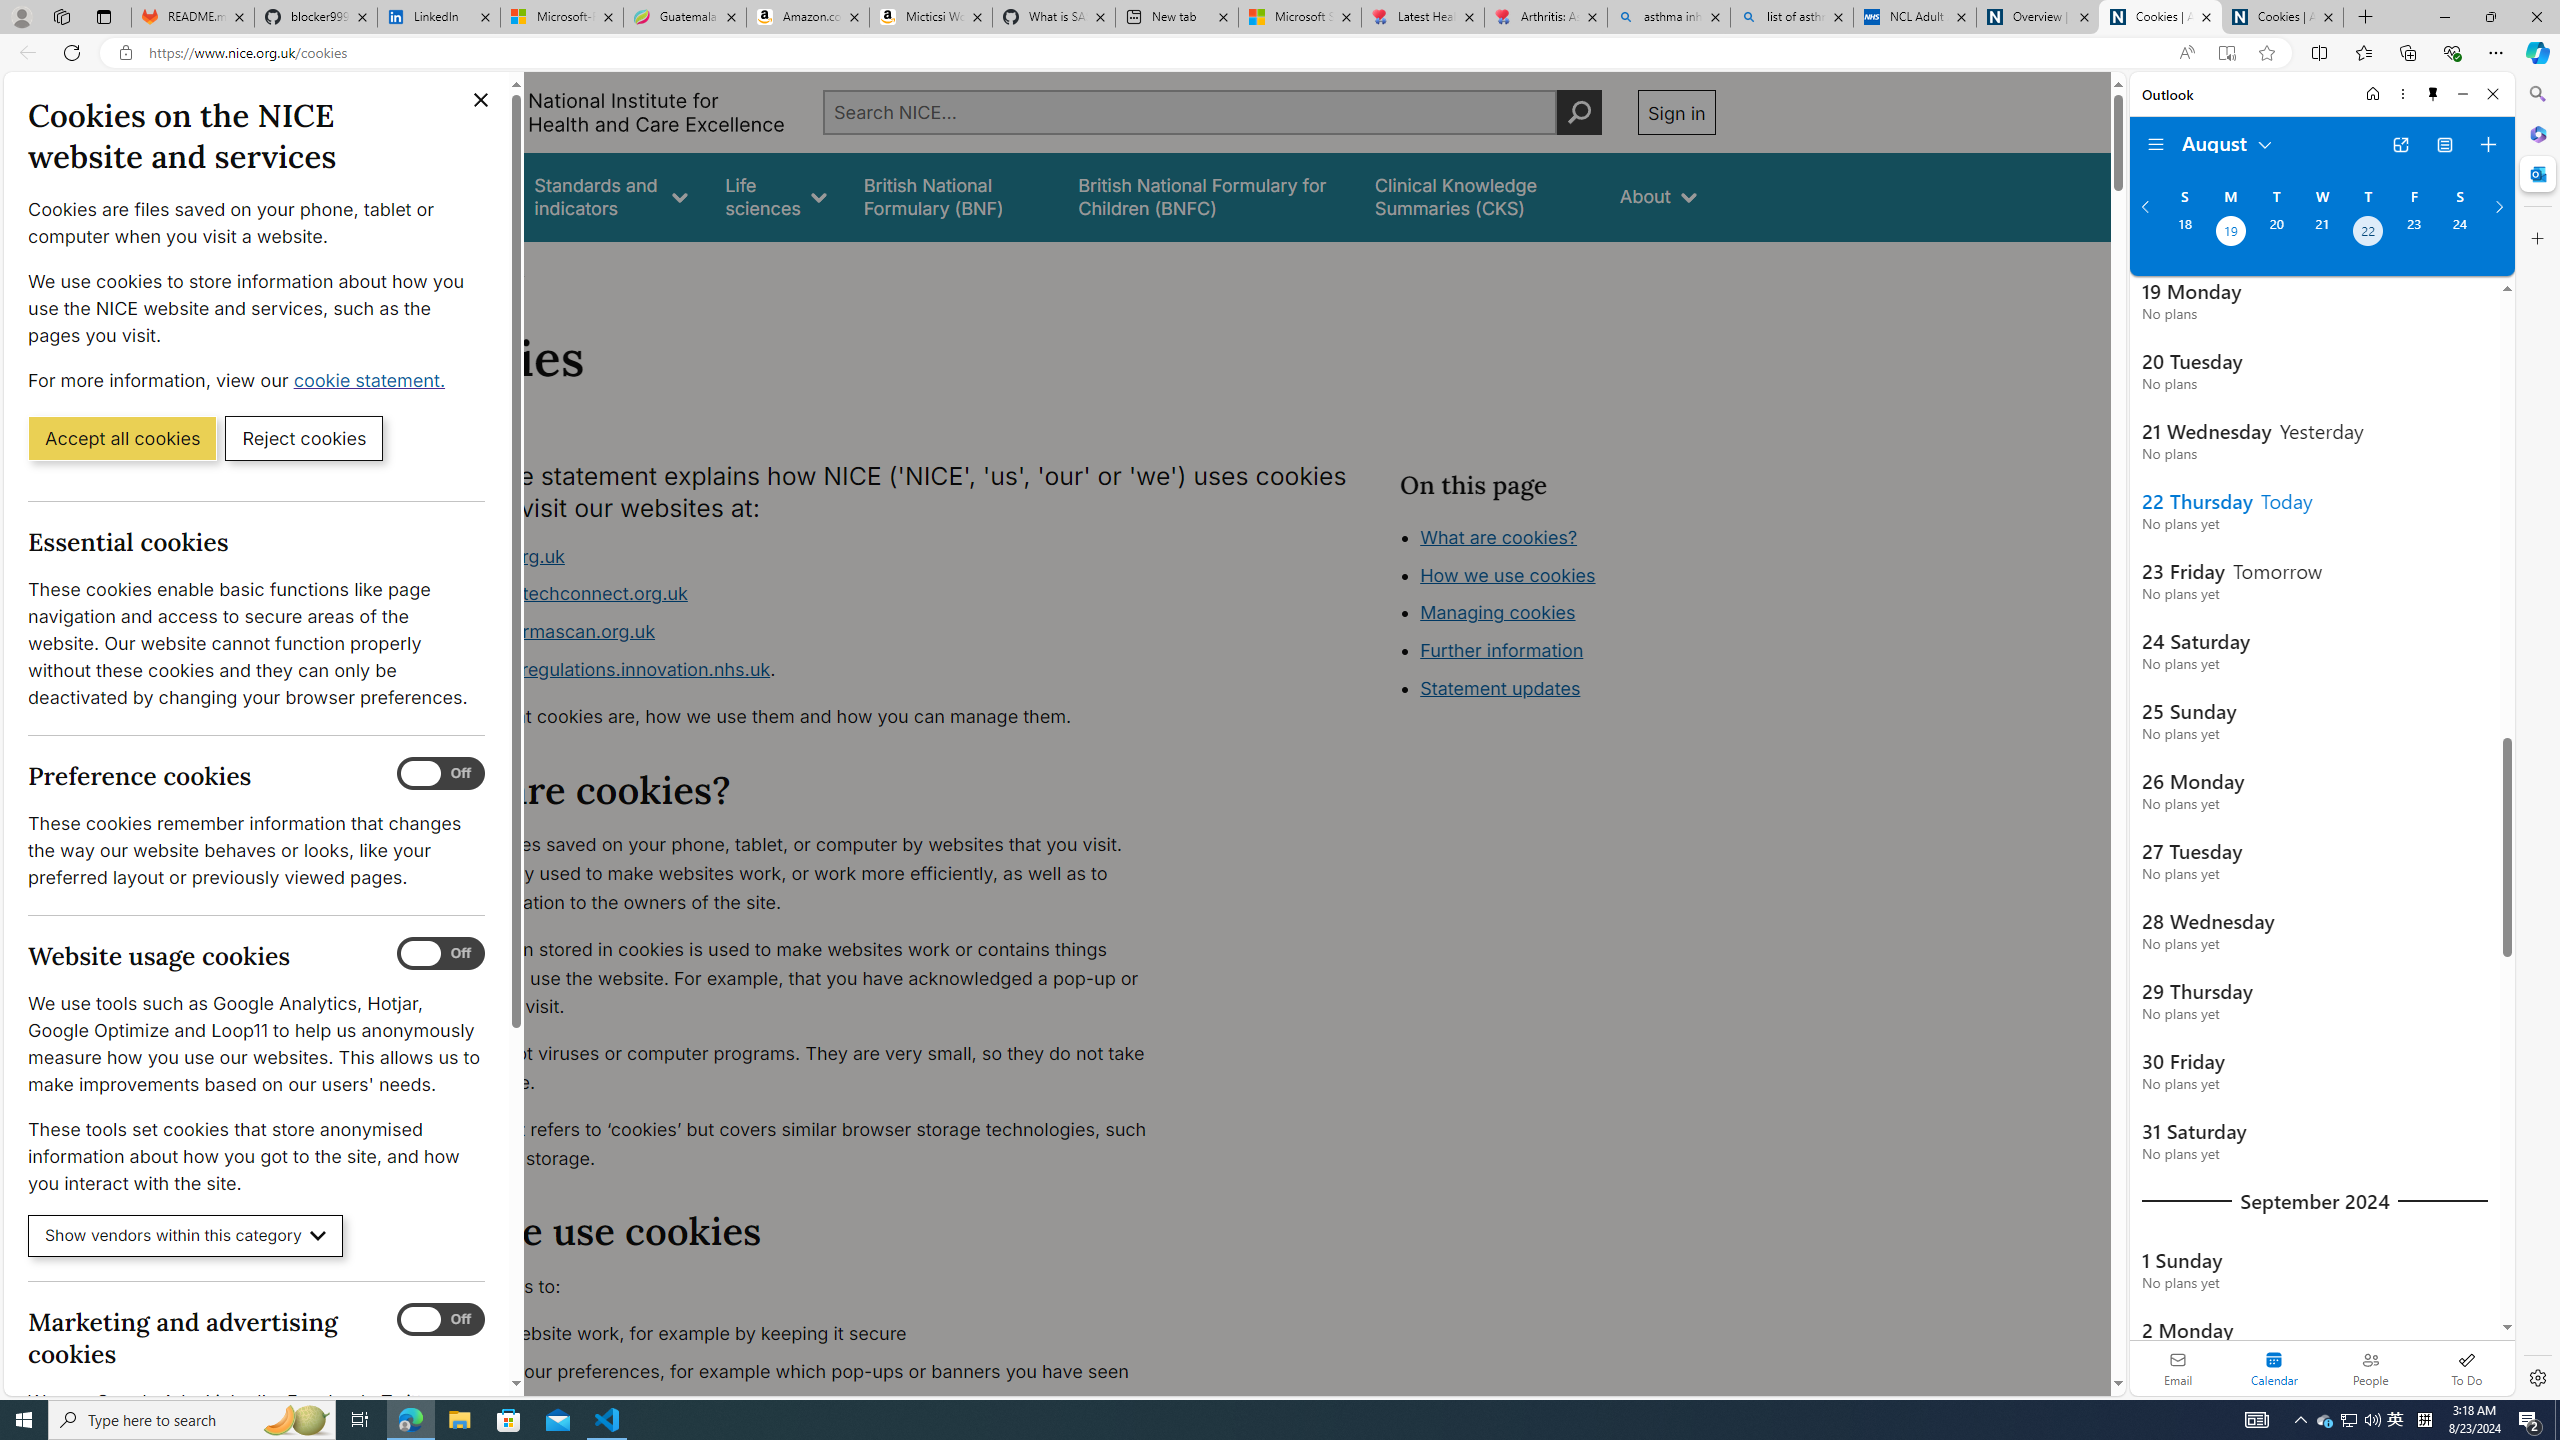 The width and height of the screenshot is (2560, 1440). Describe the element at coordinates (775, 196) in the screenshot. I see `Life sciences` at that location.